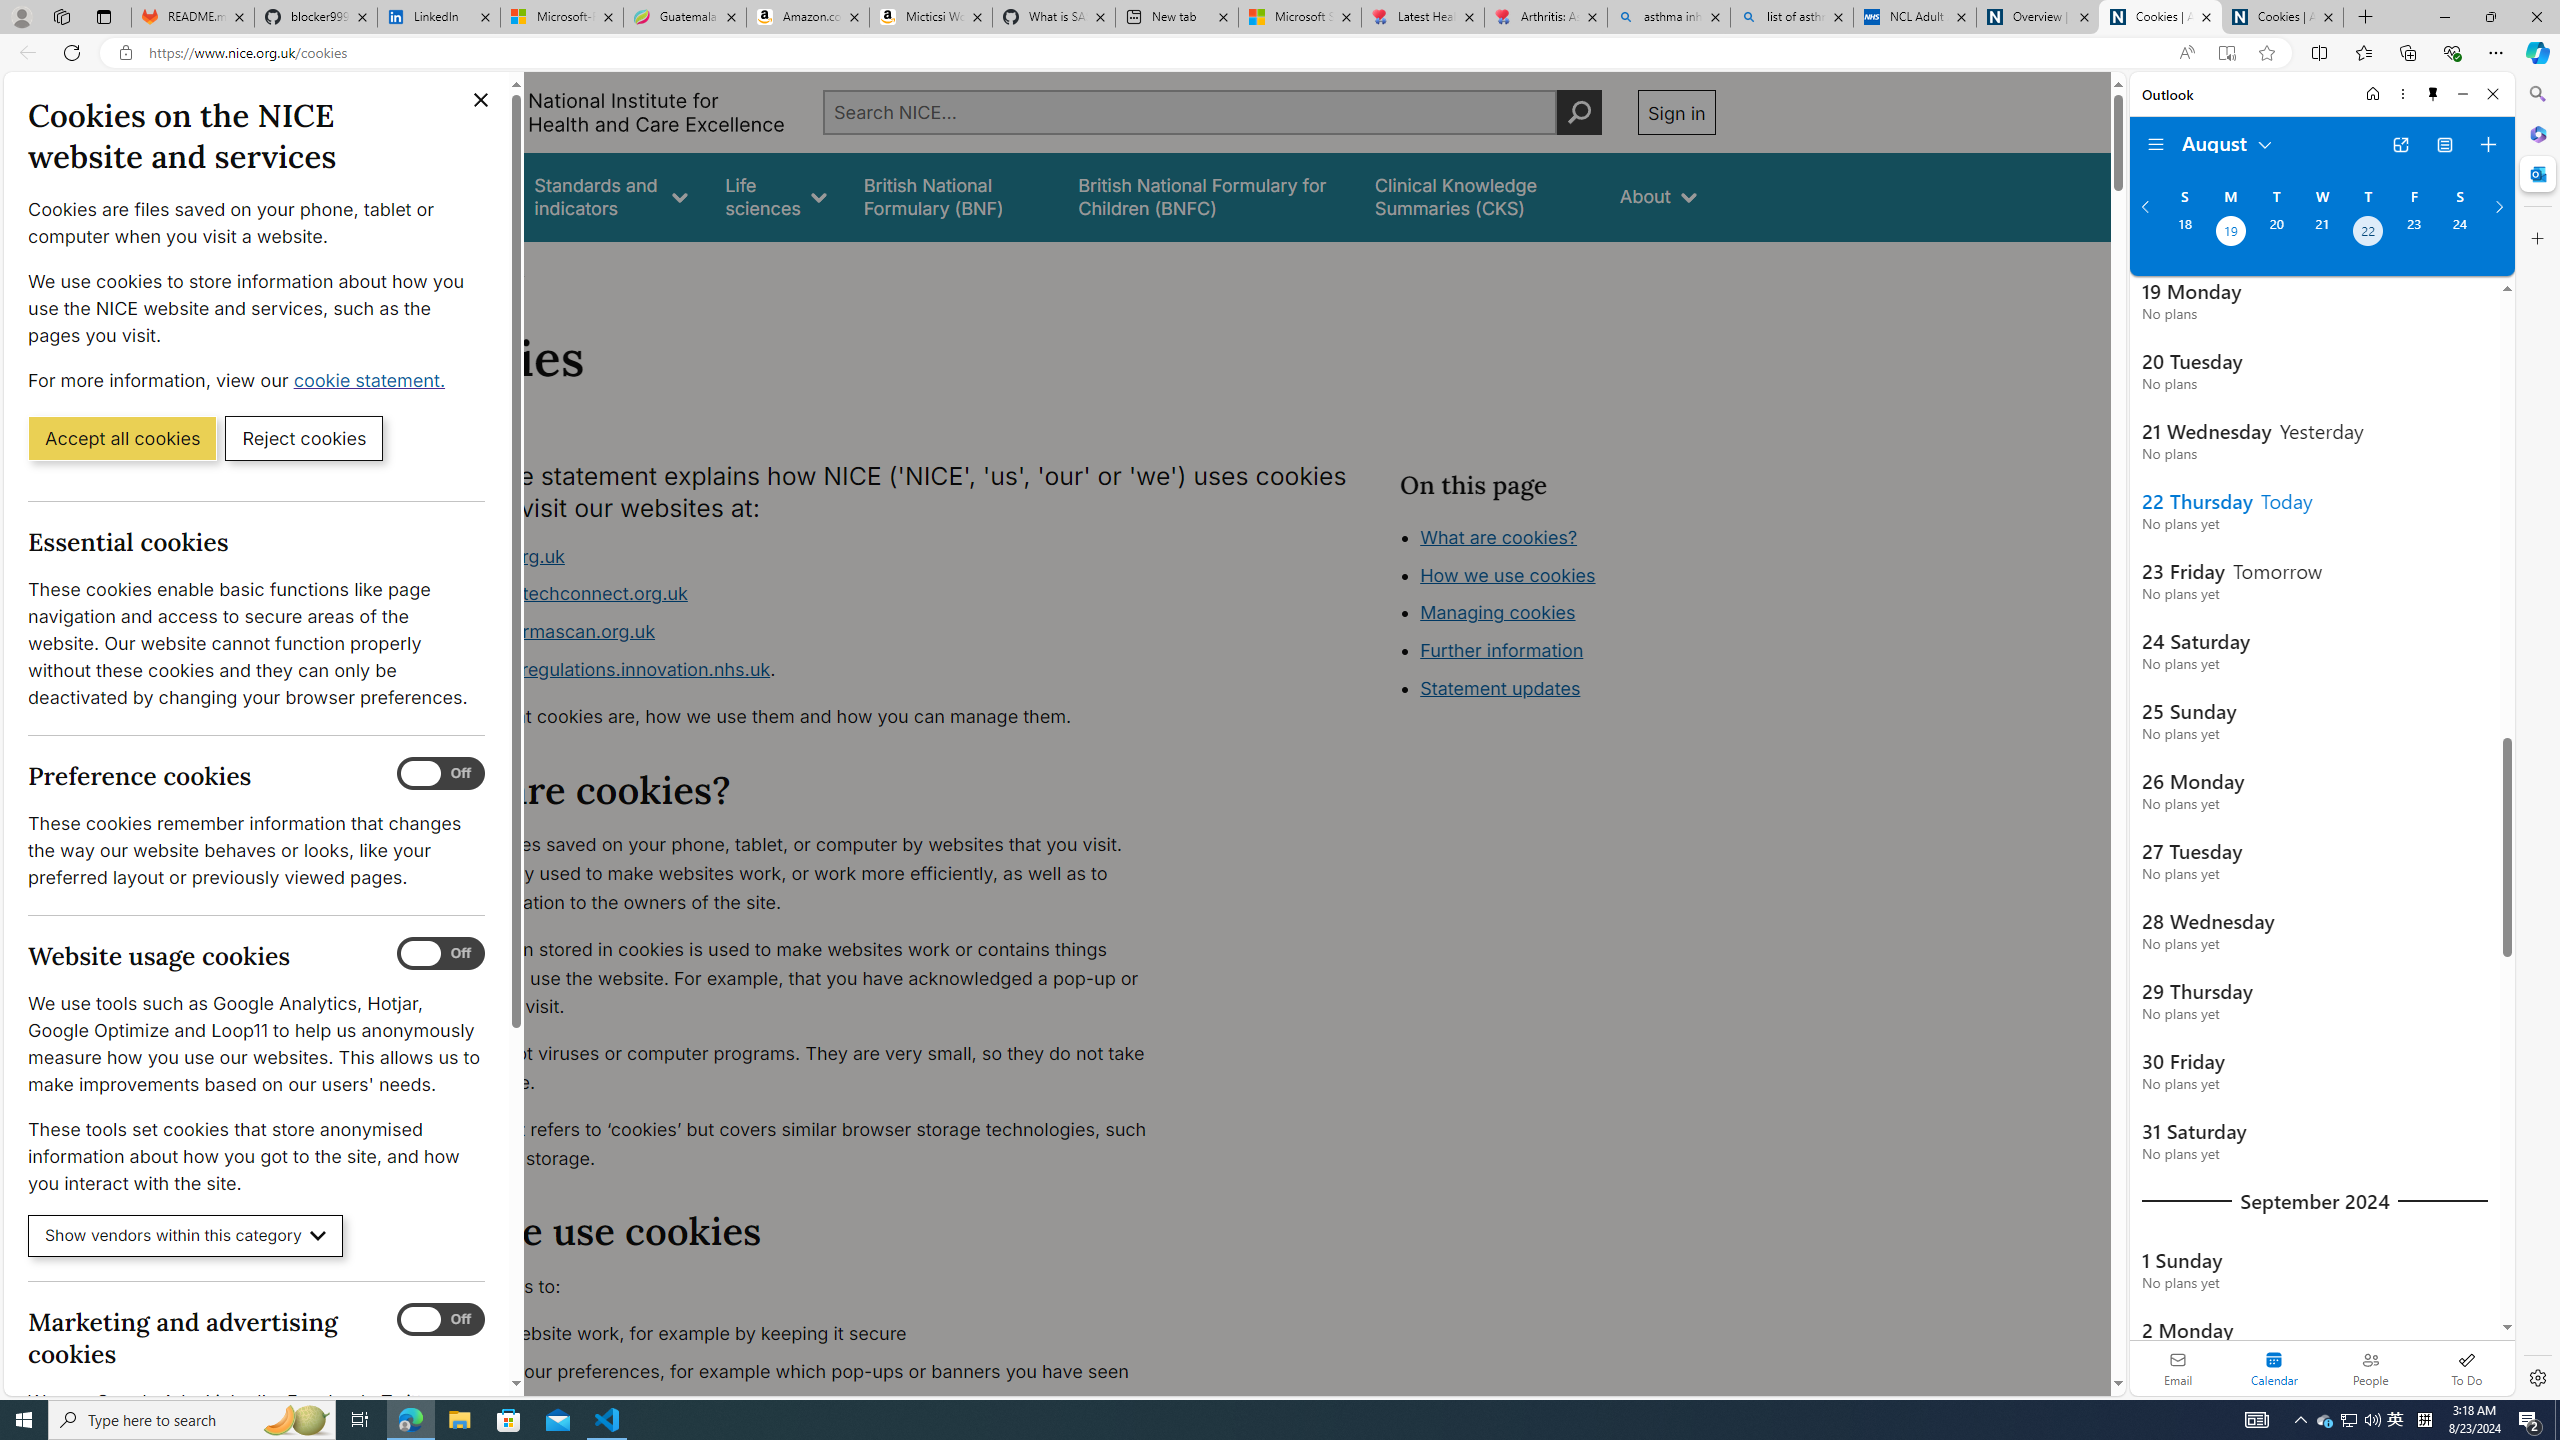 The width and height of the screenshot is (2560, 1440). Describe the element at coordinates (775, 196) in the screenshot. I see `Life sciences` at that location.